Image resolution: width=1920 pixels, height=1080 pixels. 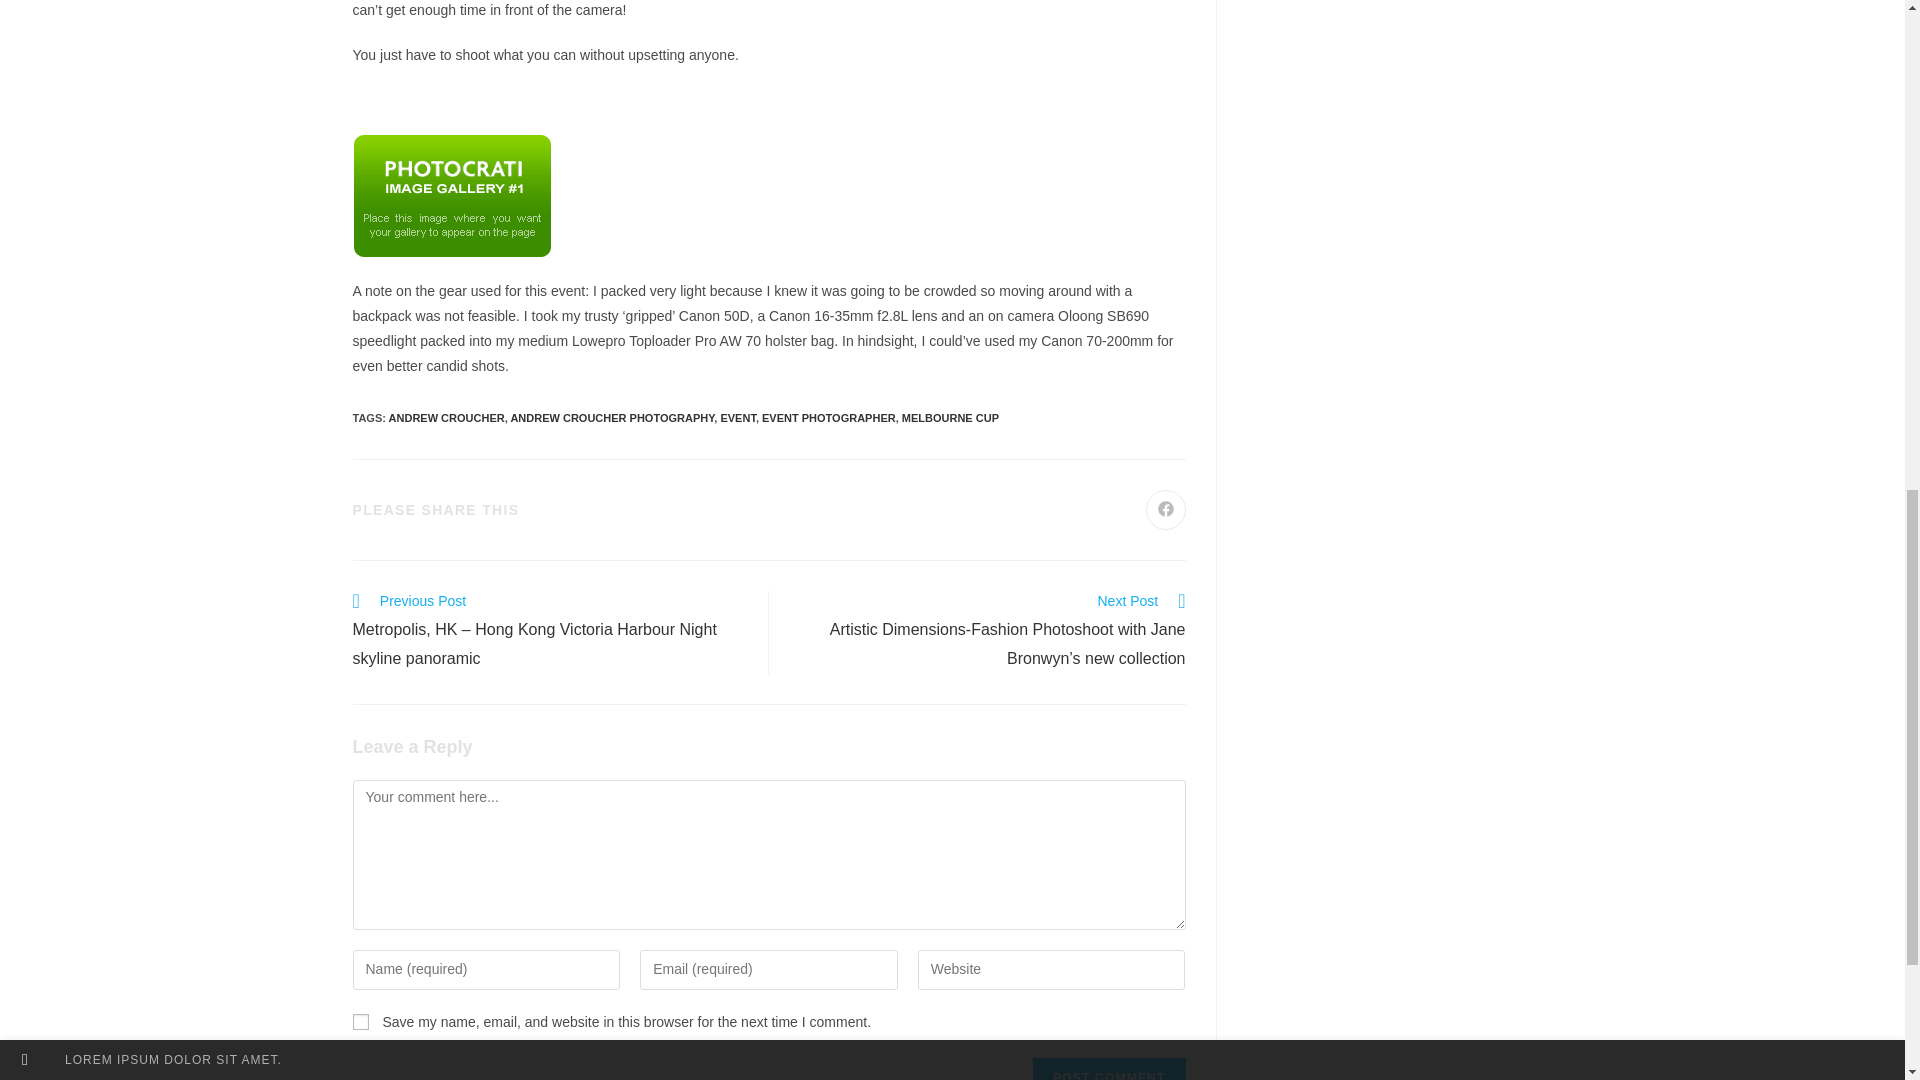 I want to click on EVENT PHOTOGRAPHER, so click(x=829, y=418).